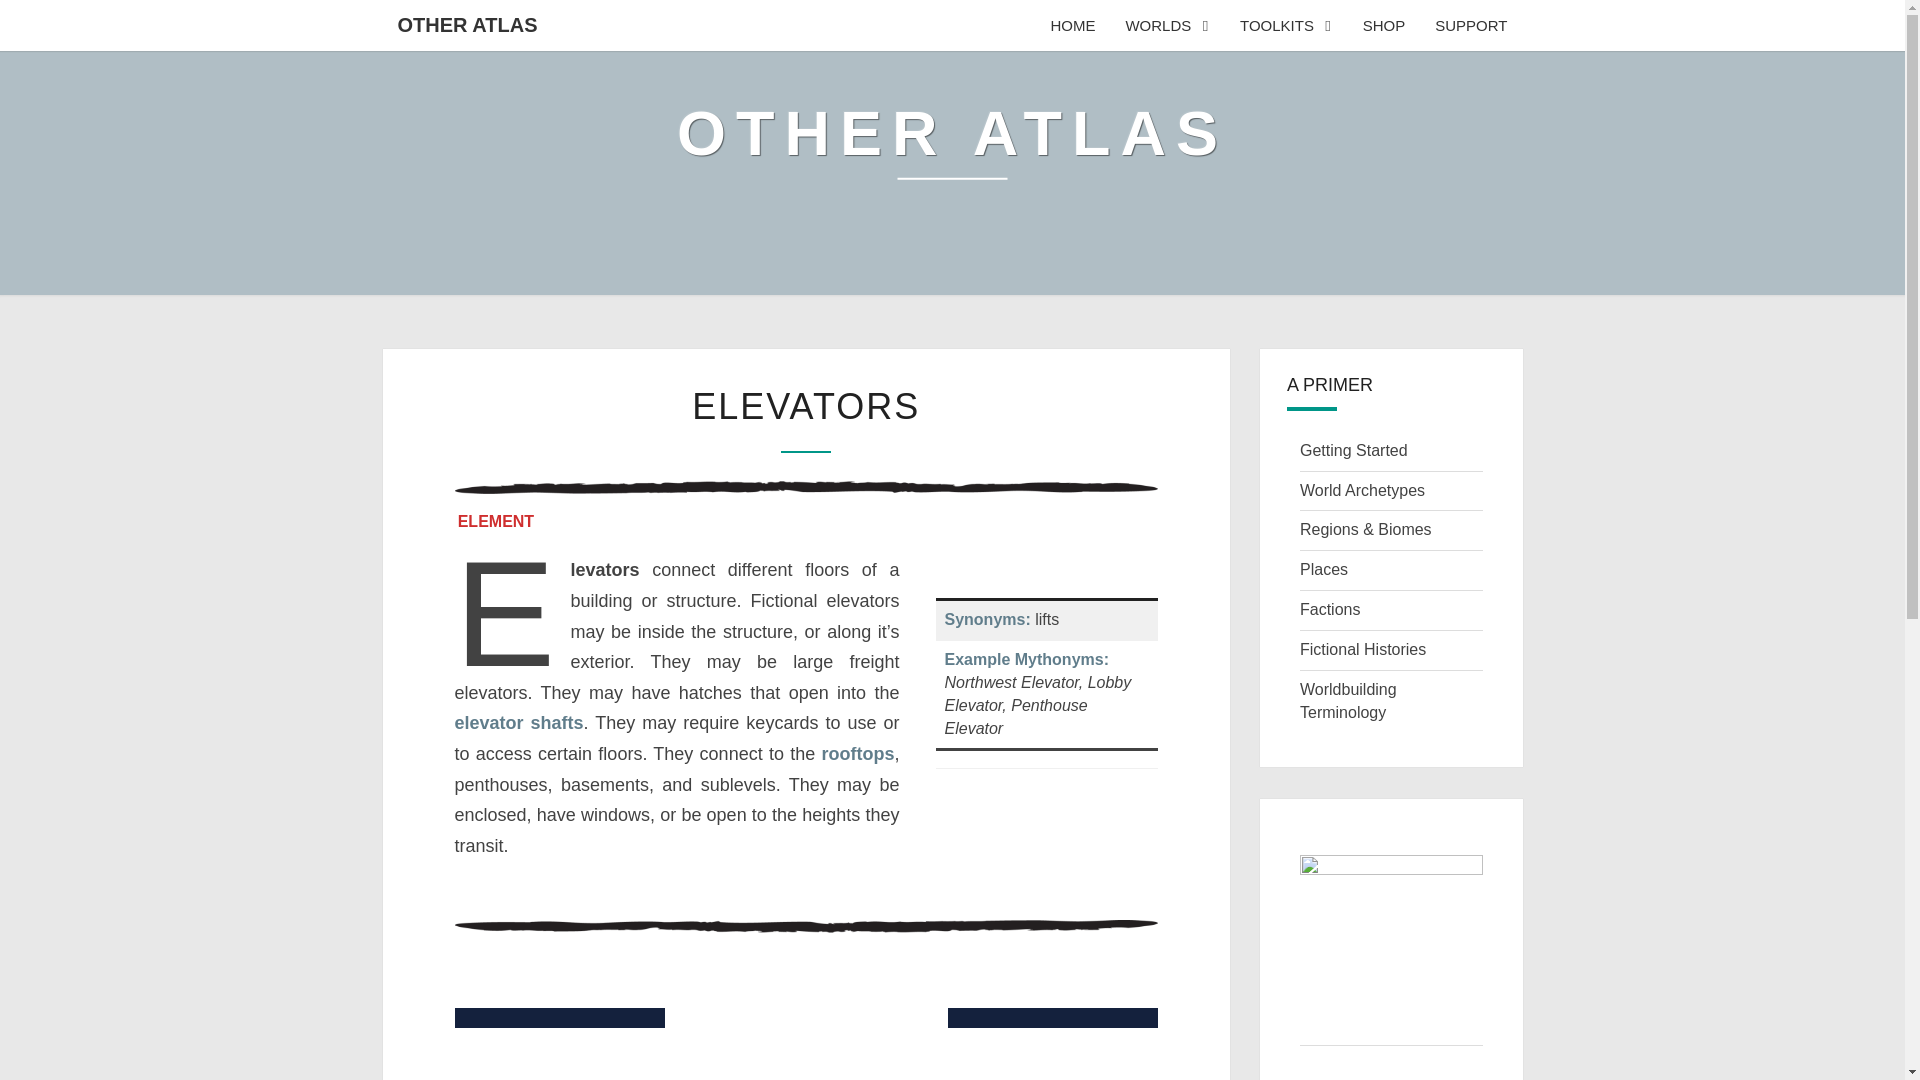 The width and height of the screenshot is (1920, 1080). What do you see at coordinates (1072, 25) in the screenshot?
I see `HOME` at bounding box center [1072, 25].